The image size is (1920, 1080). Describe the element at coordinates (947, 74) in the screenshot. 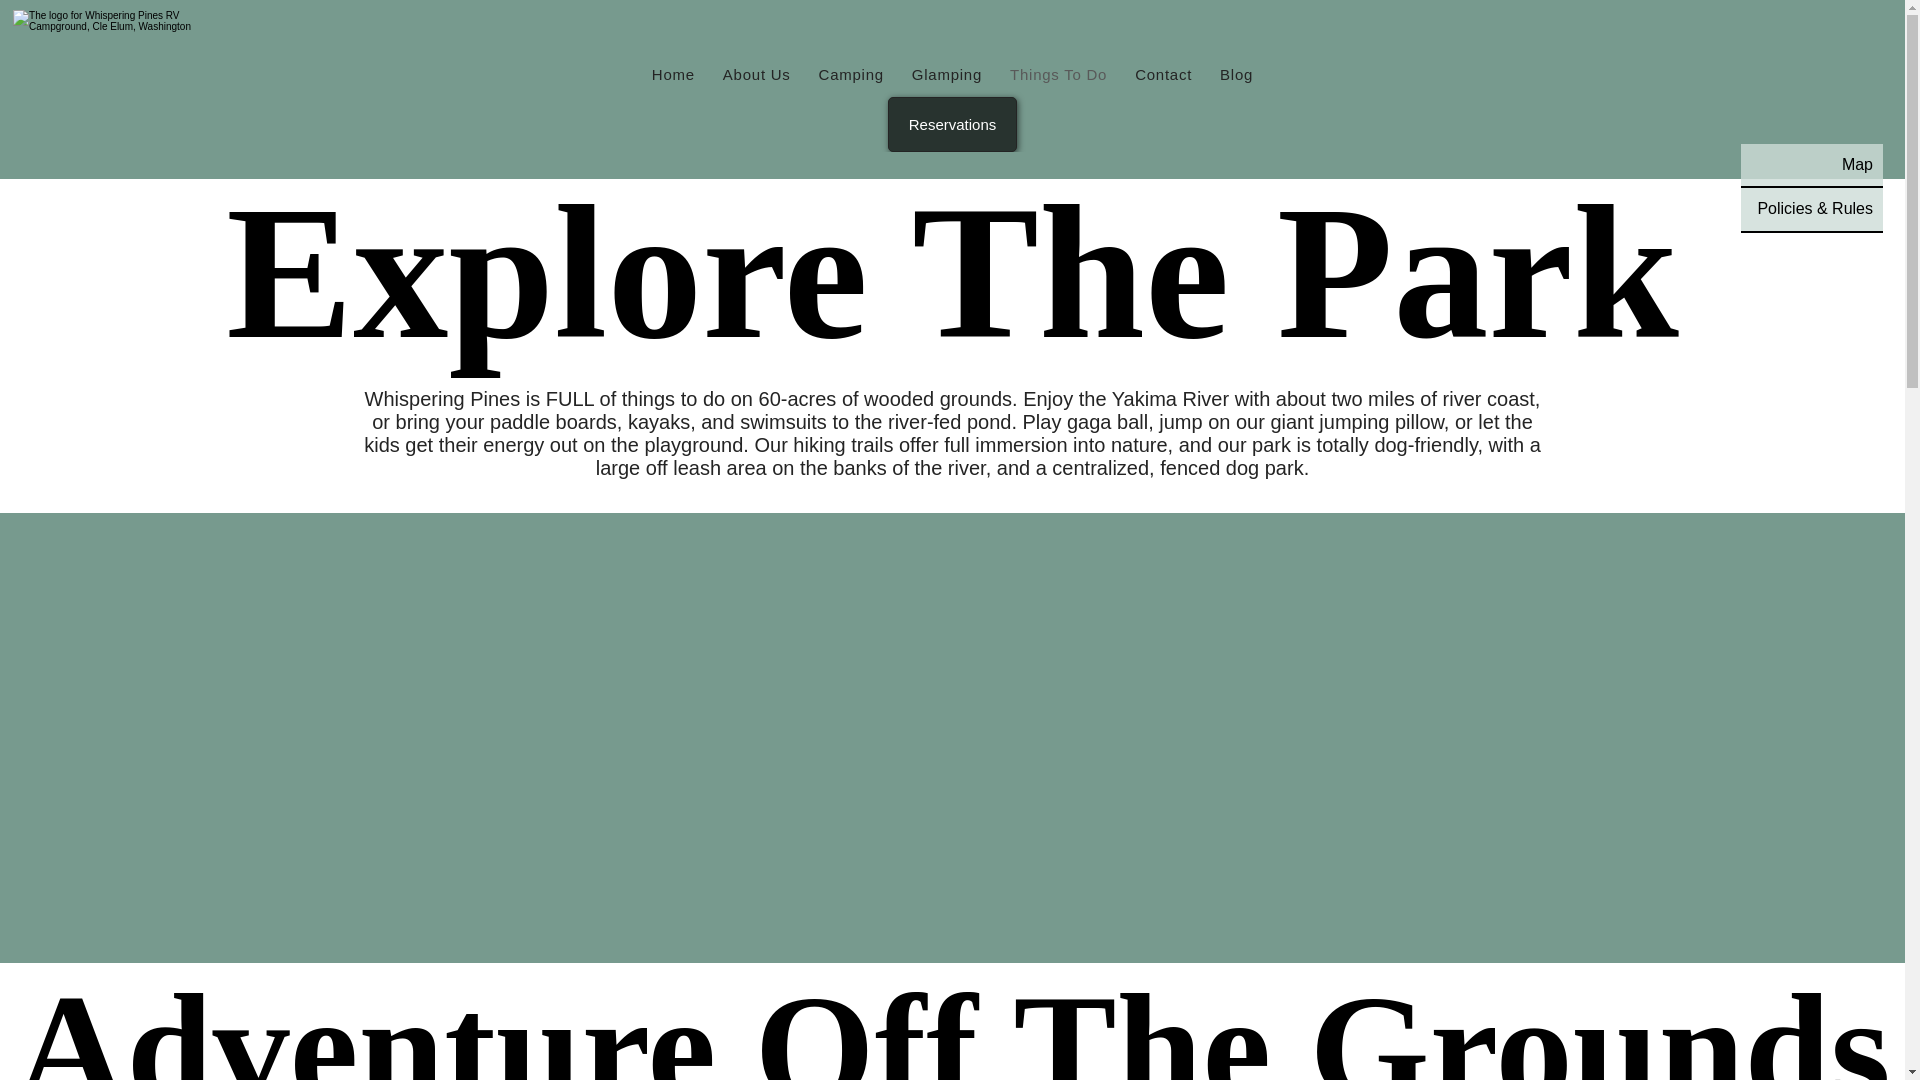

I see `Blog` at that location.